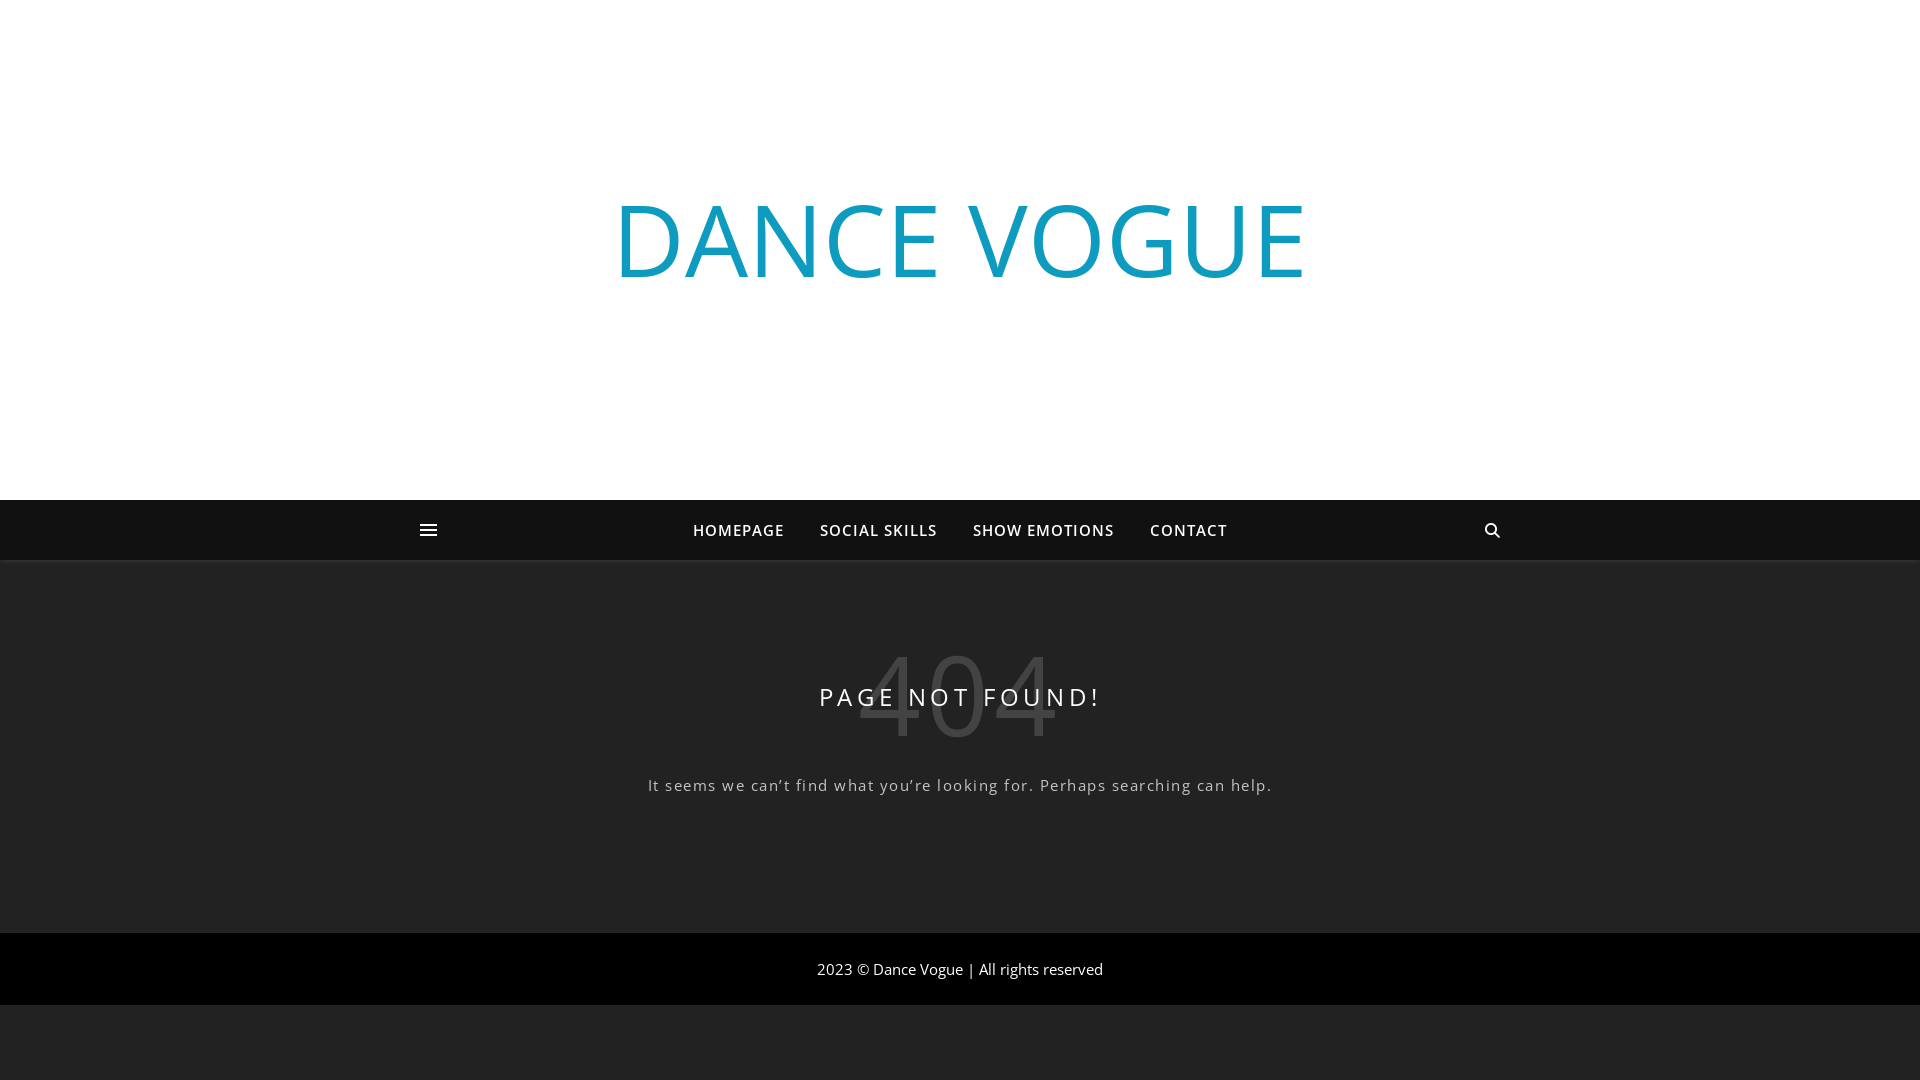  What do you see at coordinates (1044, 530) in the screenshot?
I see `SHOW EMOTIONS` at bounding box center [1044, 530].